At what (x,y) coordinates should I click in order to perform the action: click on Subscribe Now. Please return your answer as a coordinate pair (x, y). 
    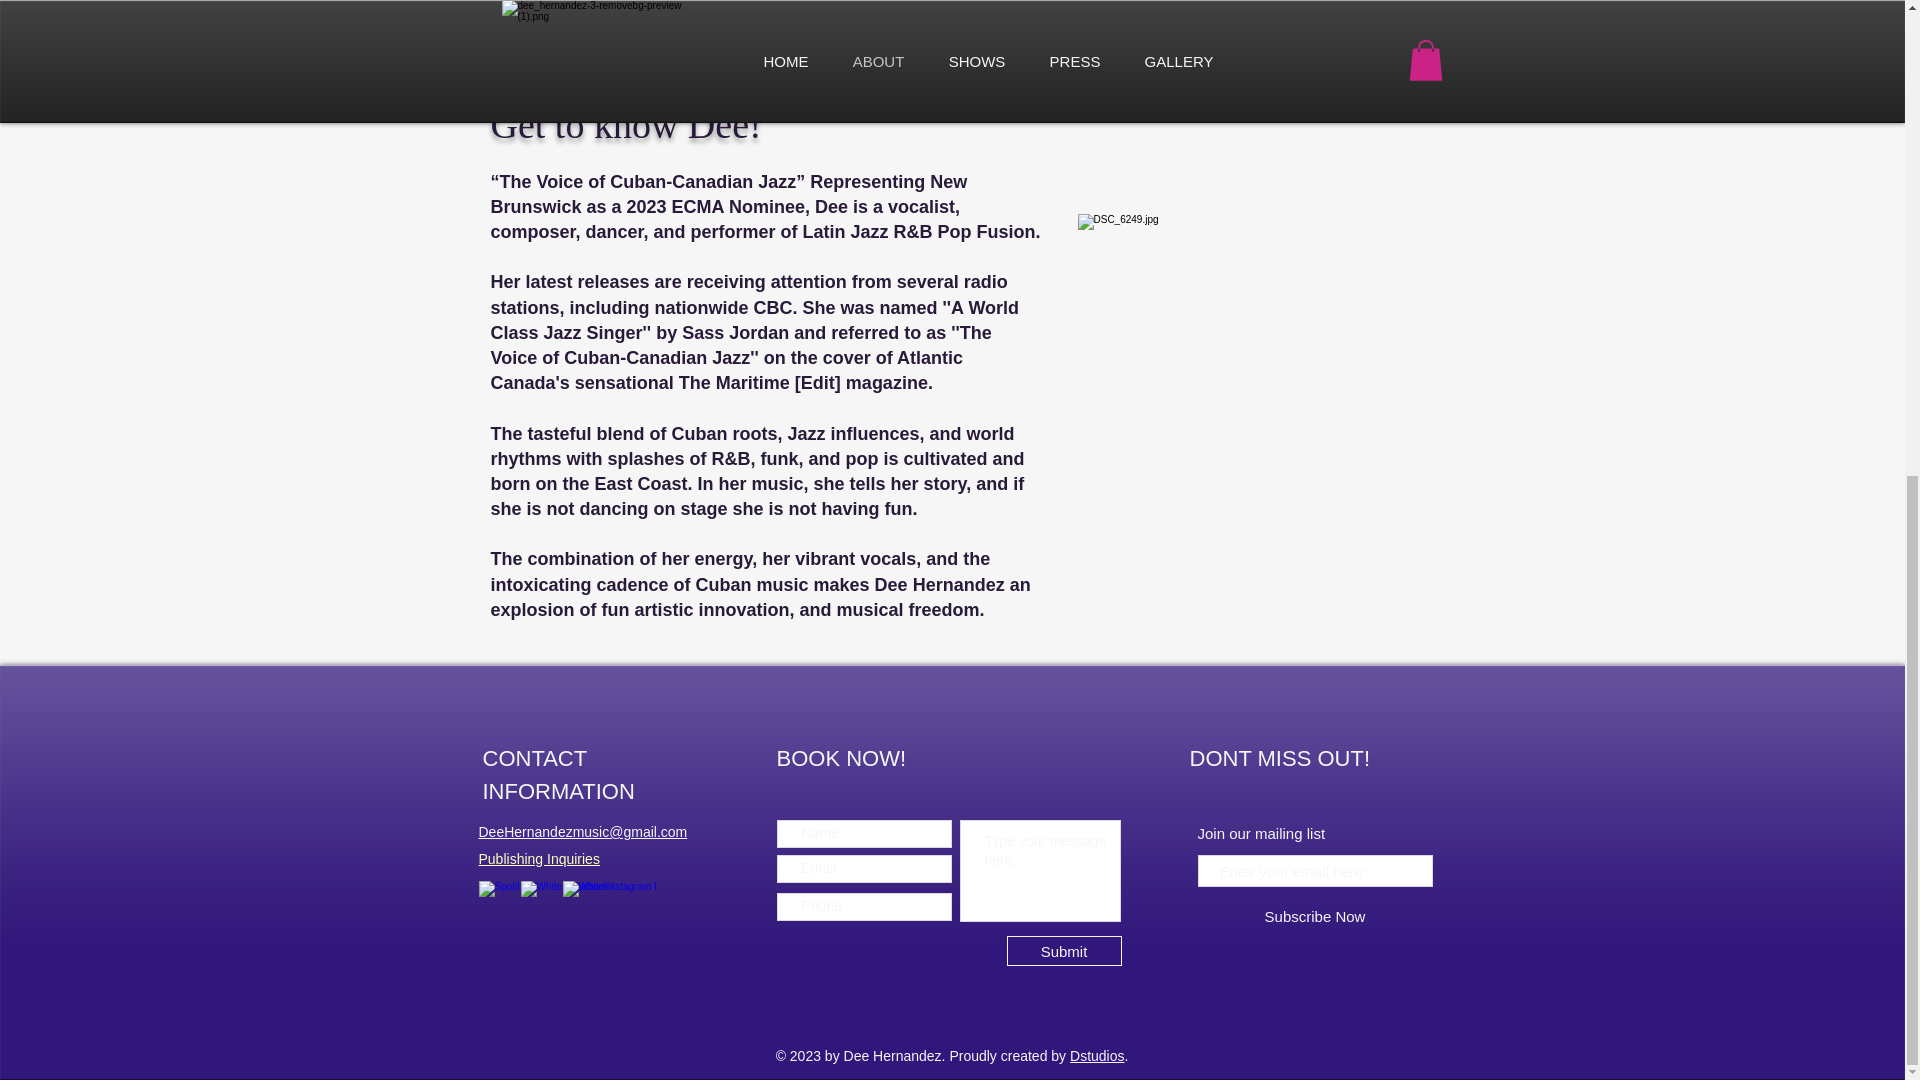
    Looking at the image, I should click on (1315, 915).